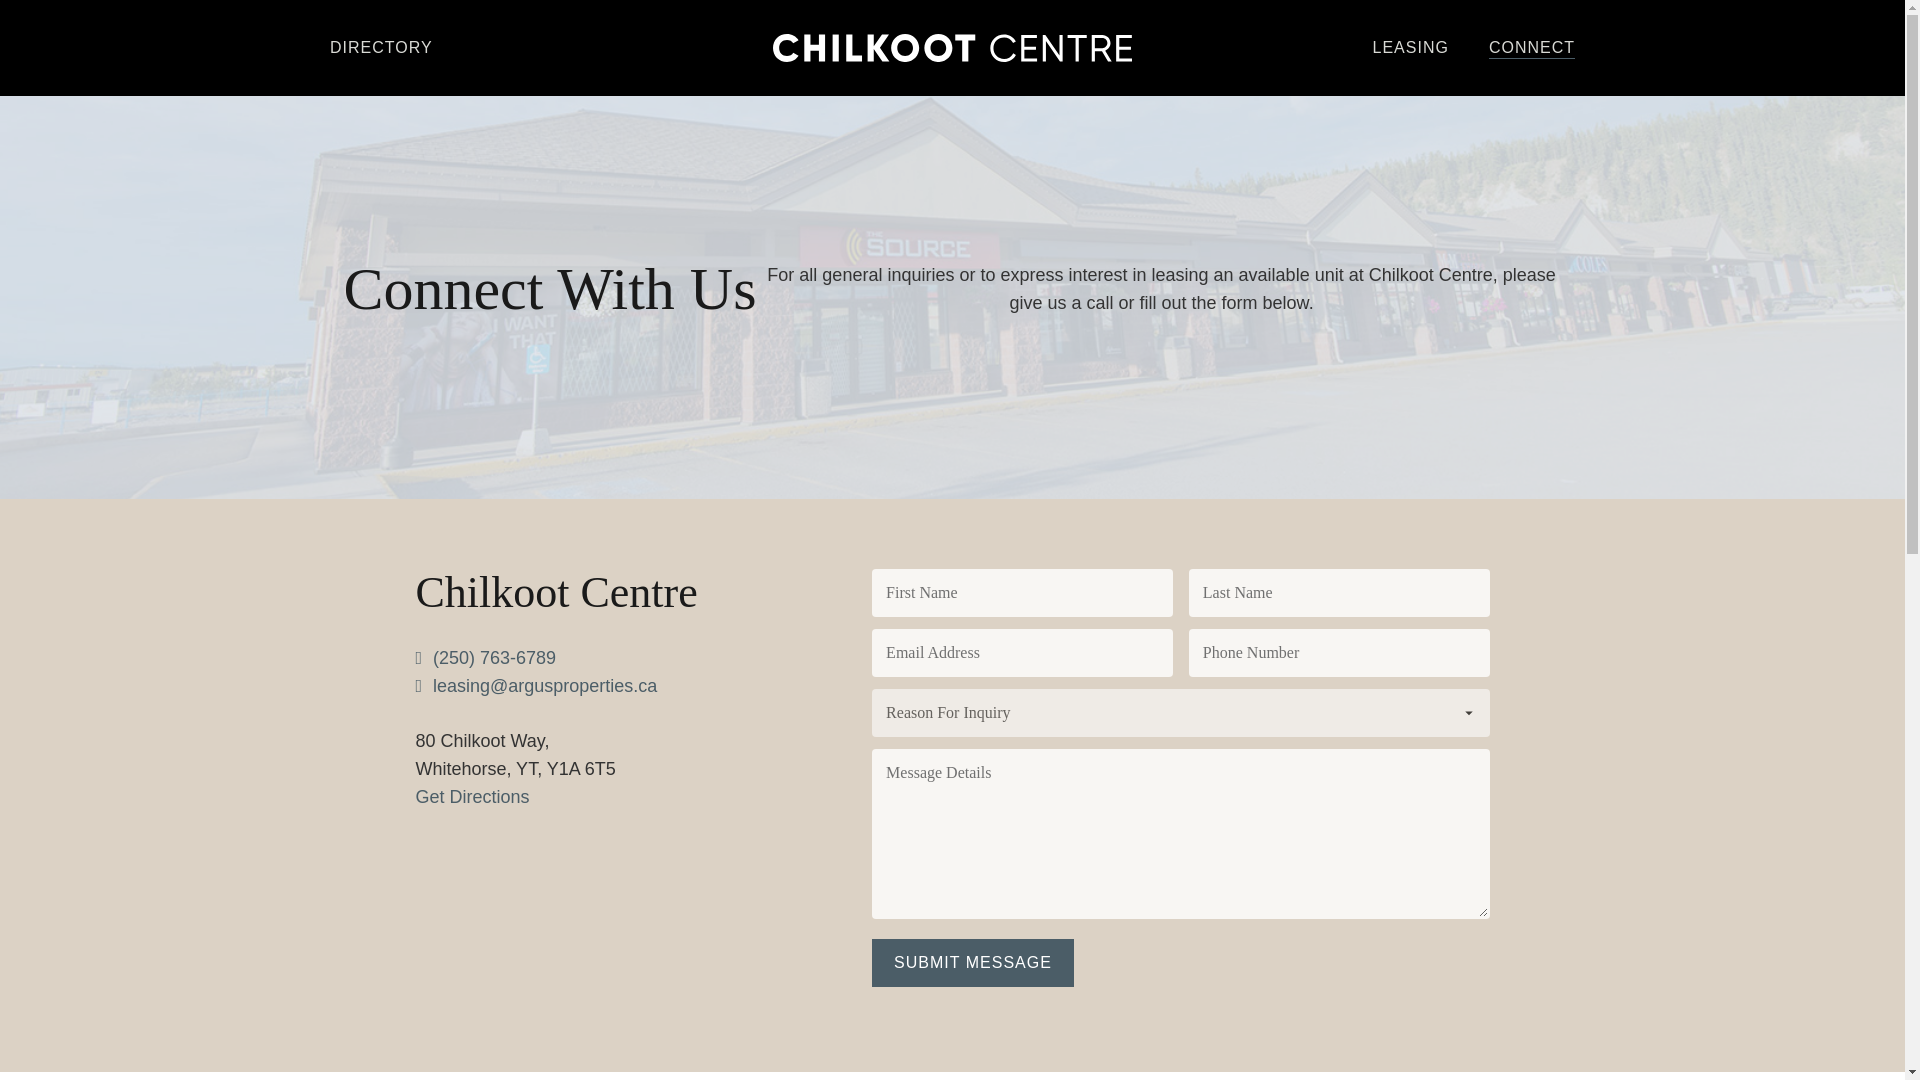 The image size is (1920, 1080). Describe the element at coordinates (1410, 48) in the screenshot. I see `LEASING` at that location.